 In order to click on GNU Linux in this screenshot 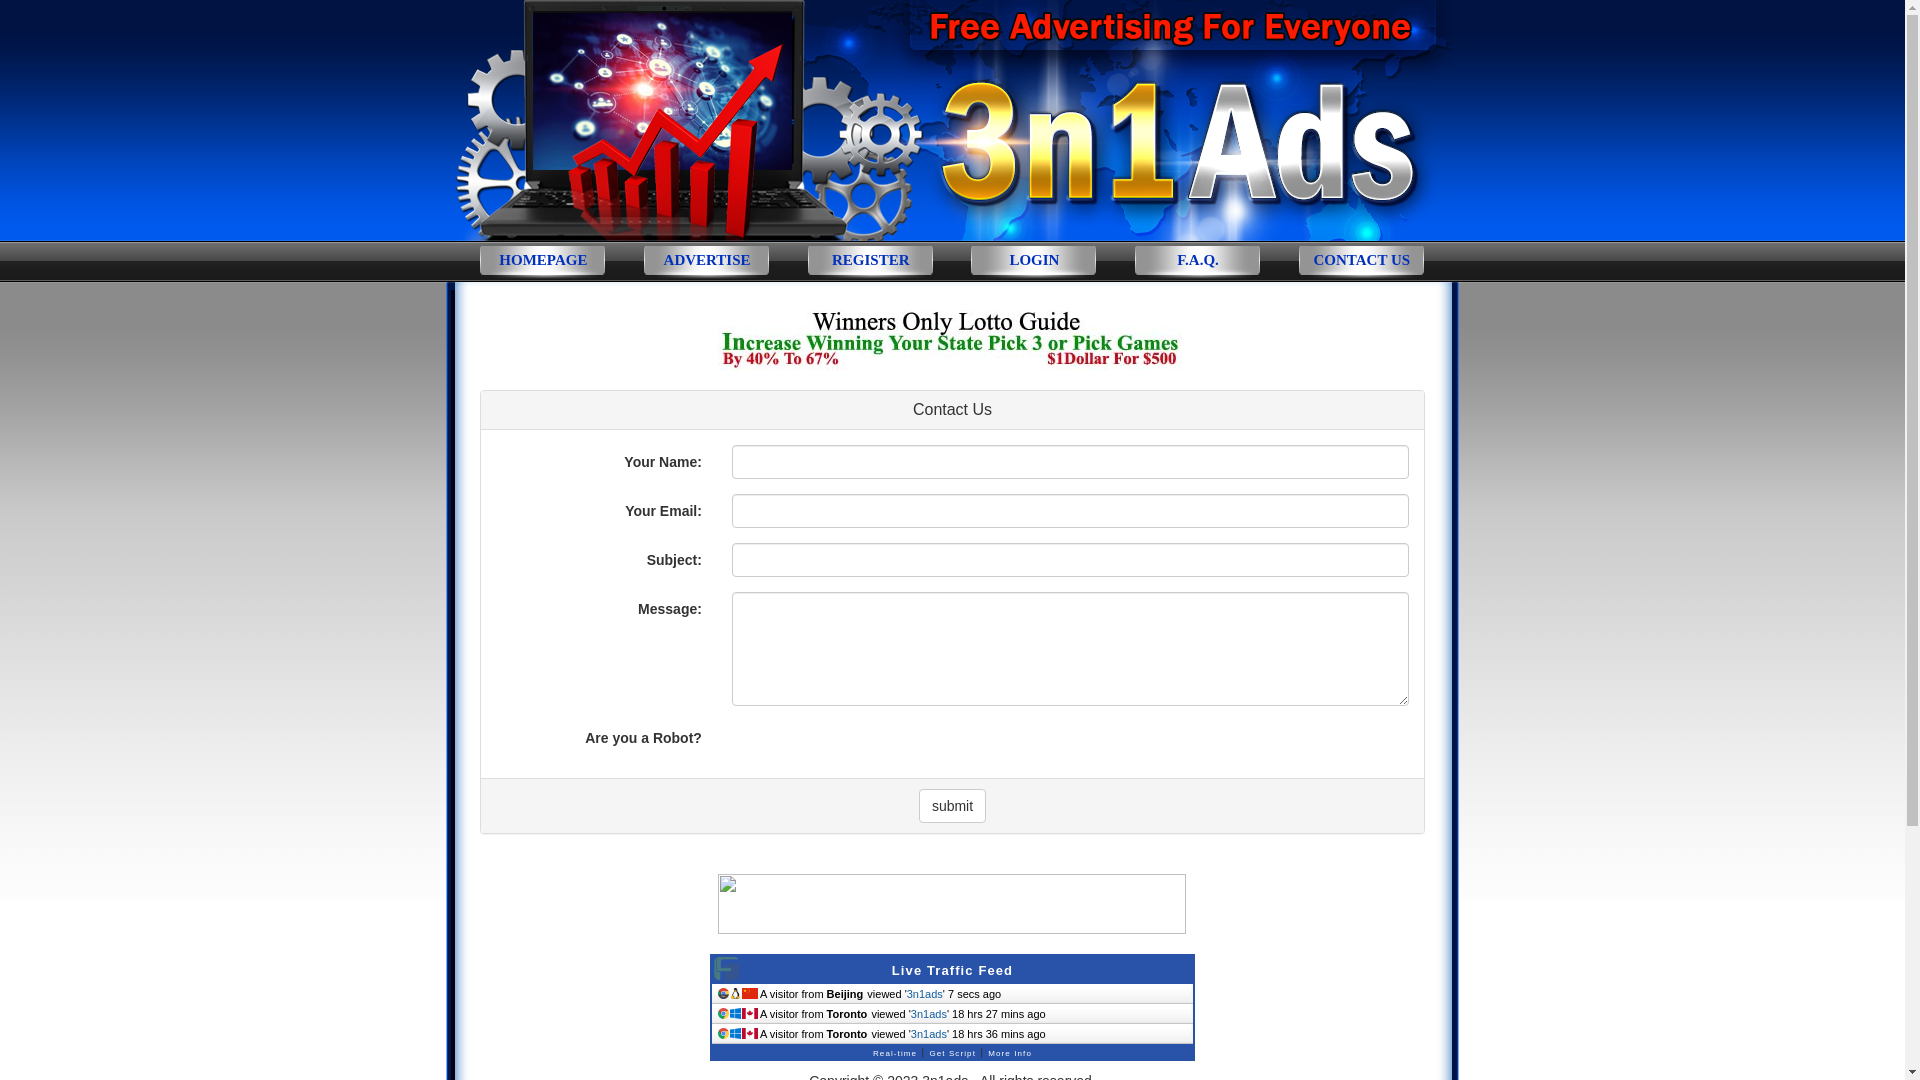, I will do `click(736, 994)`.